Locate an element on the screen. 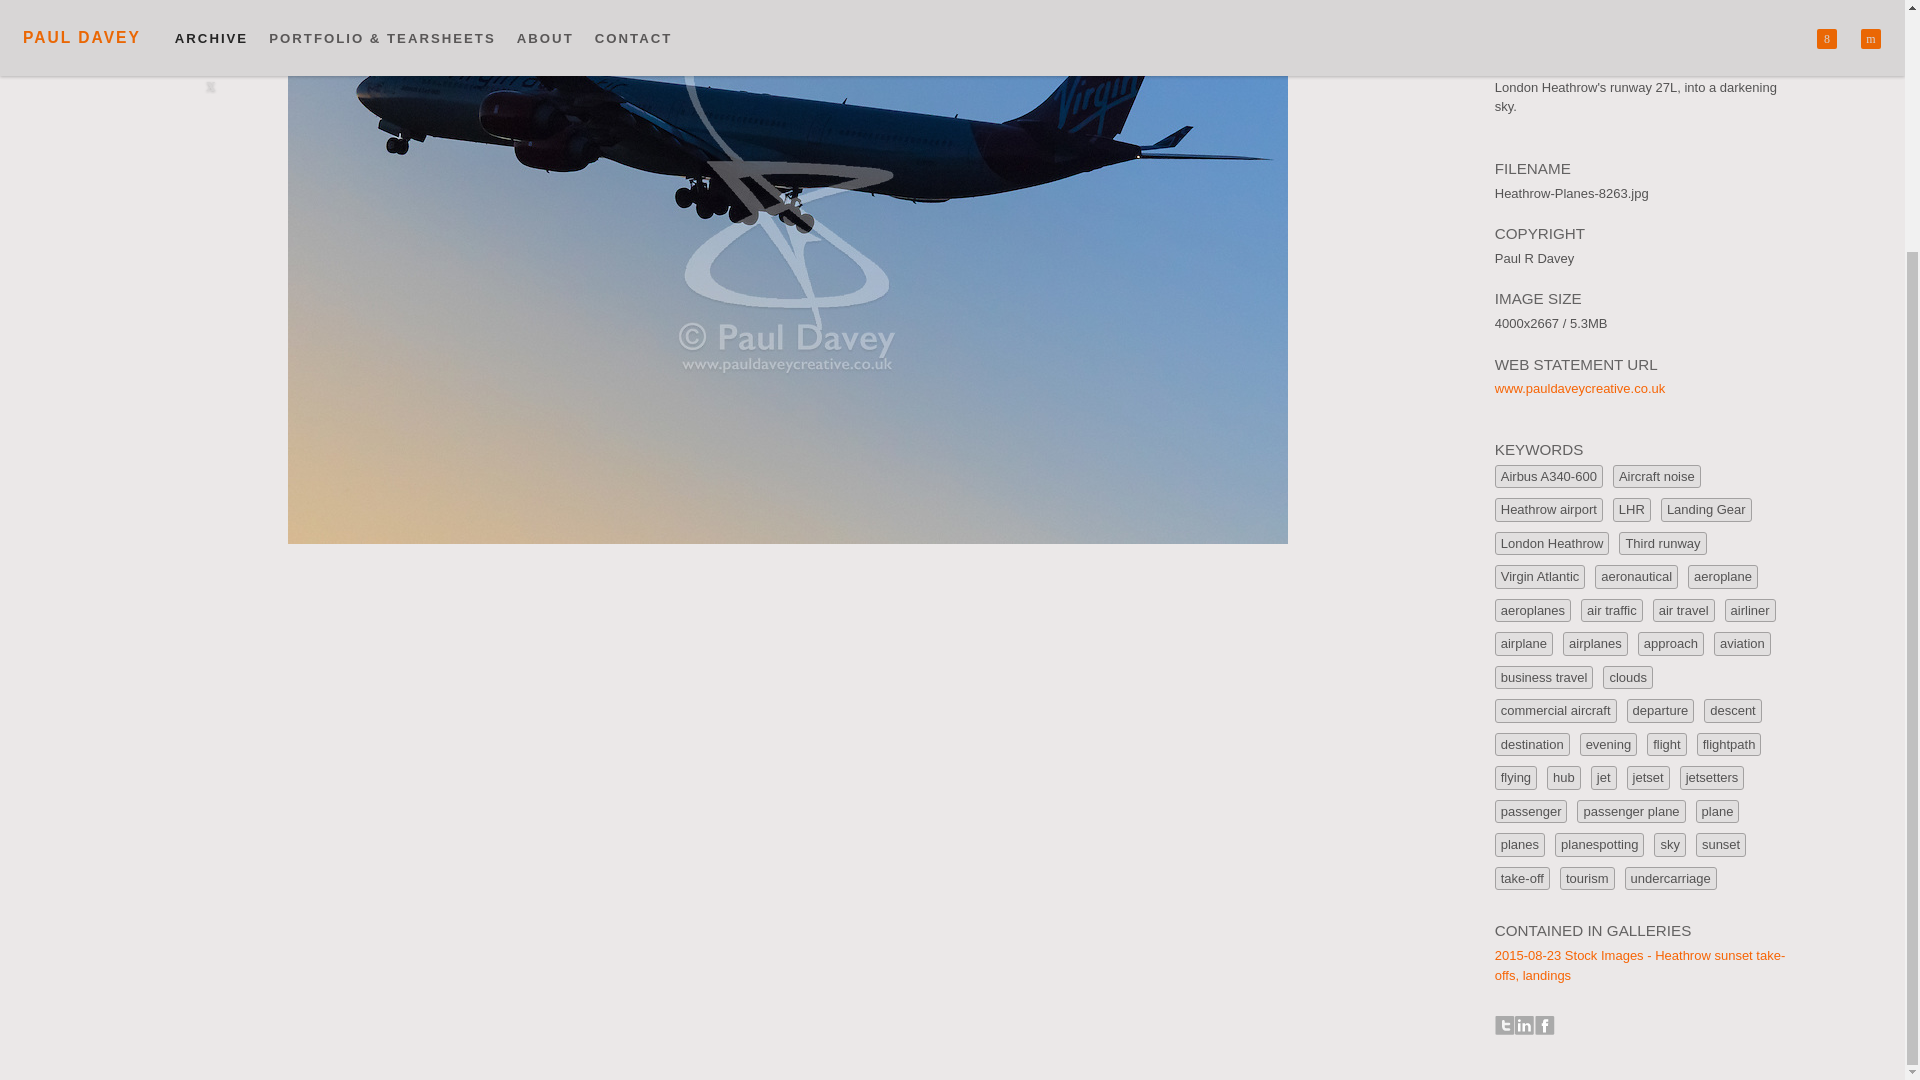  airliner is located at coordinates (1750, 611).